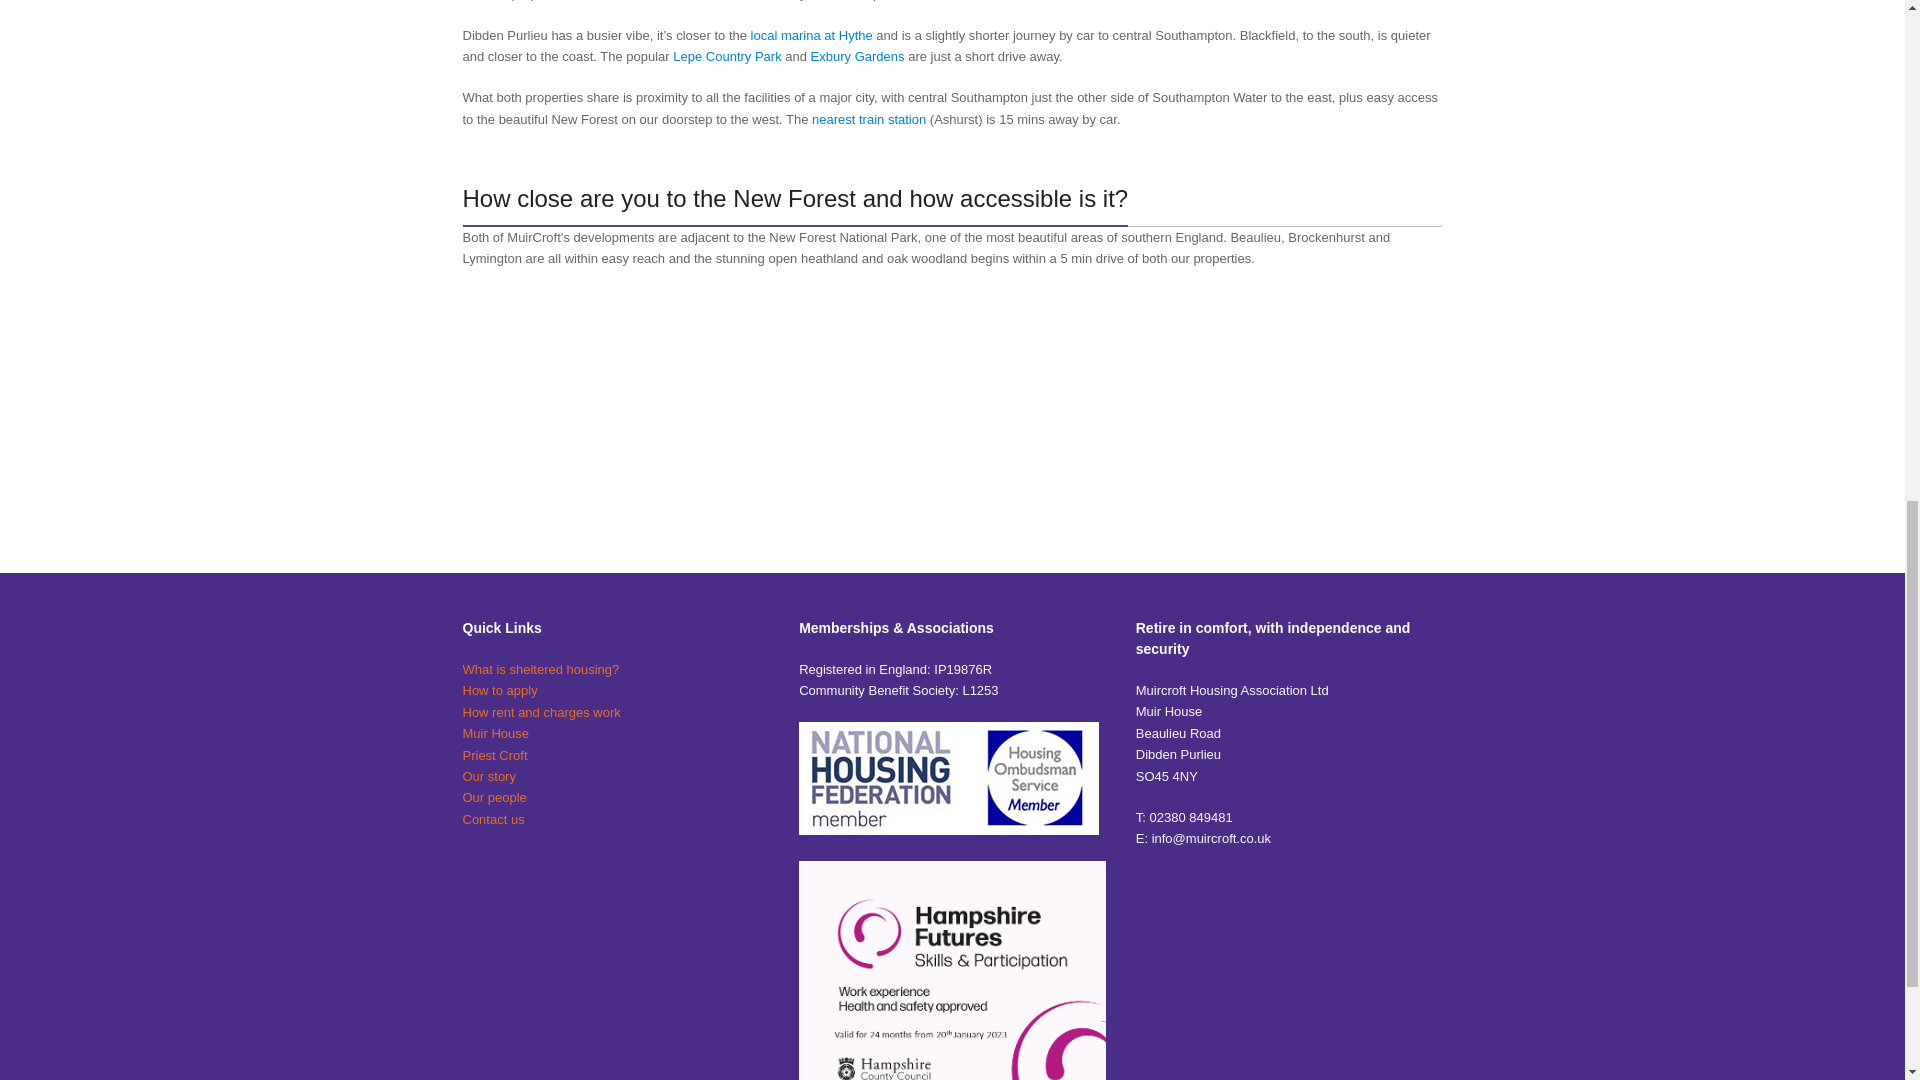 This screenshot has width=1920, height=1080. What do you see at coordinates (493, 820) in the screenshot?
I see `Contact us` at bounding box center [493, 820].